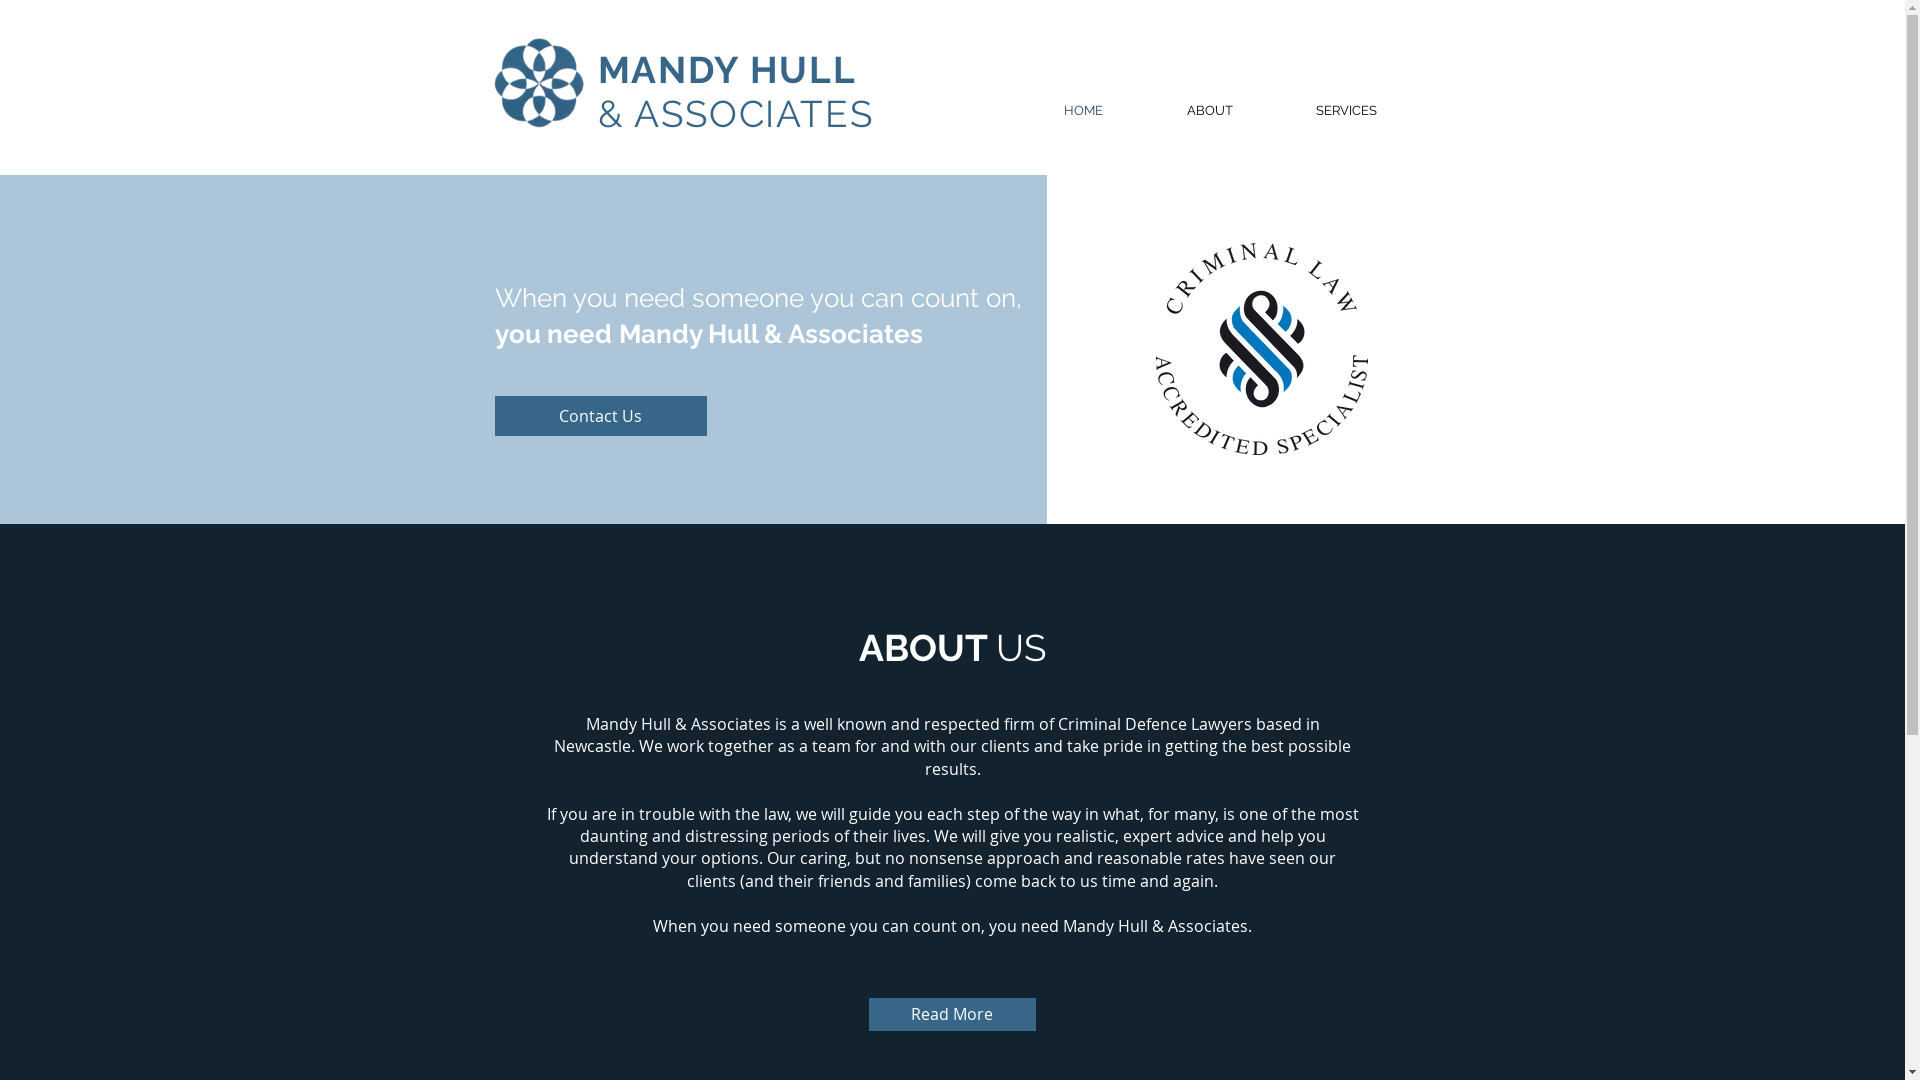  What do you see at coordinates (1262, 349) in the screenshot?
I see `Criminal Law Accredited Specialist` at bounding box center [1262, 349].